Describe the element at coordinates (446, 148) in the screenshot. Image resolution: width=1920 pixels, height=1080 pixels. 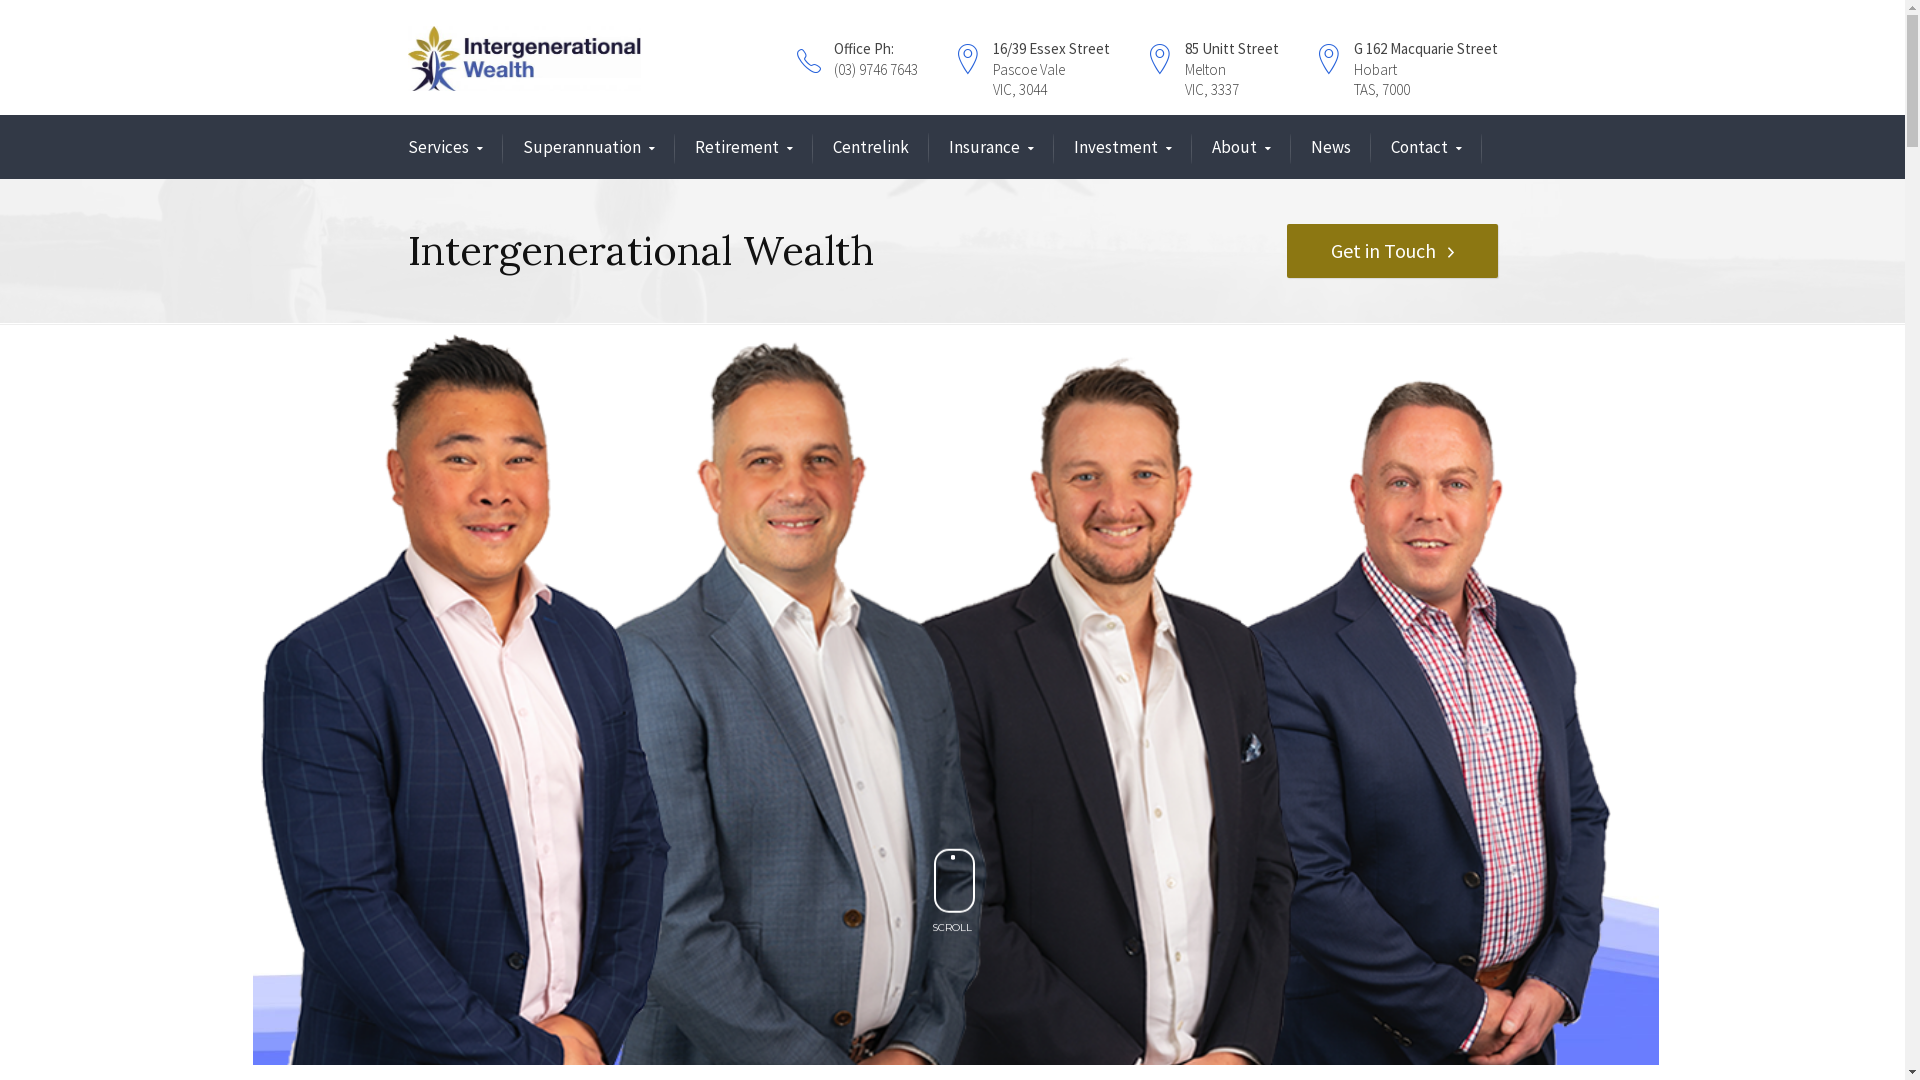
I see `Services` at that location.